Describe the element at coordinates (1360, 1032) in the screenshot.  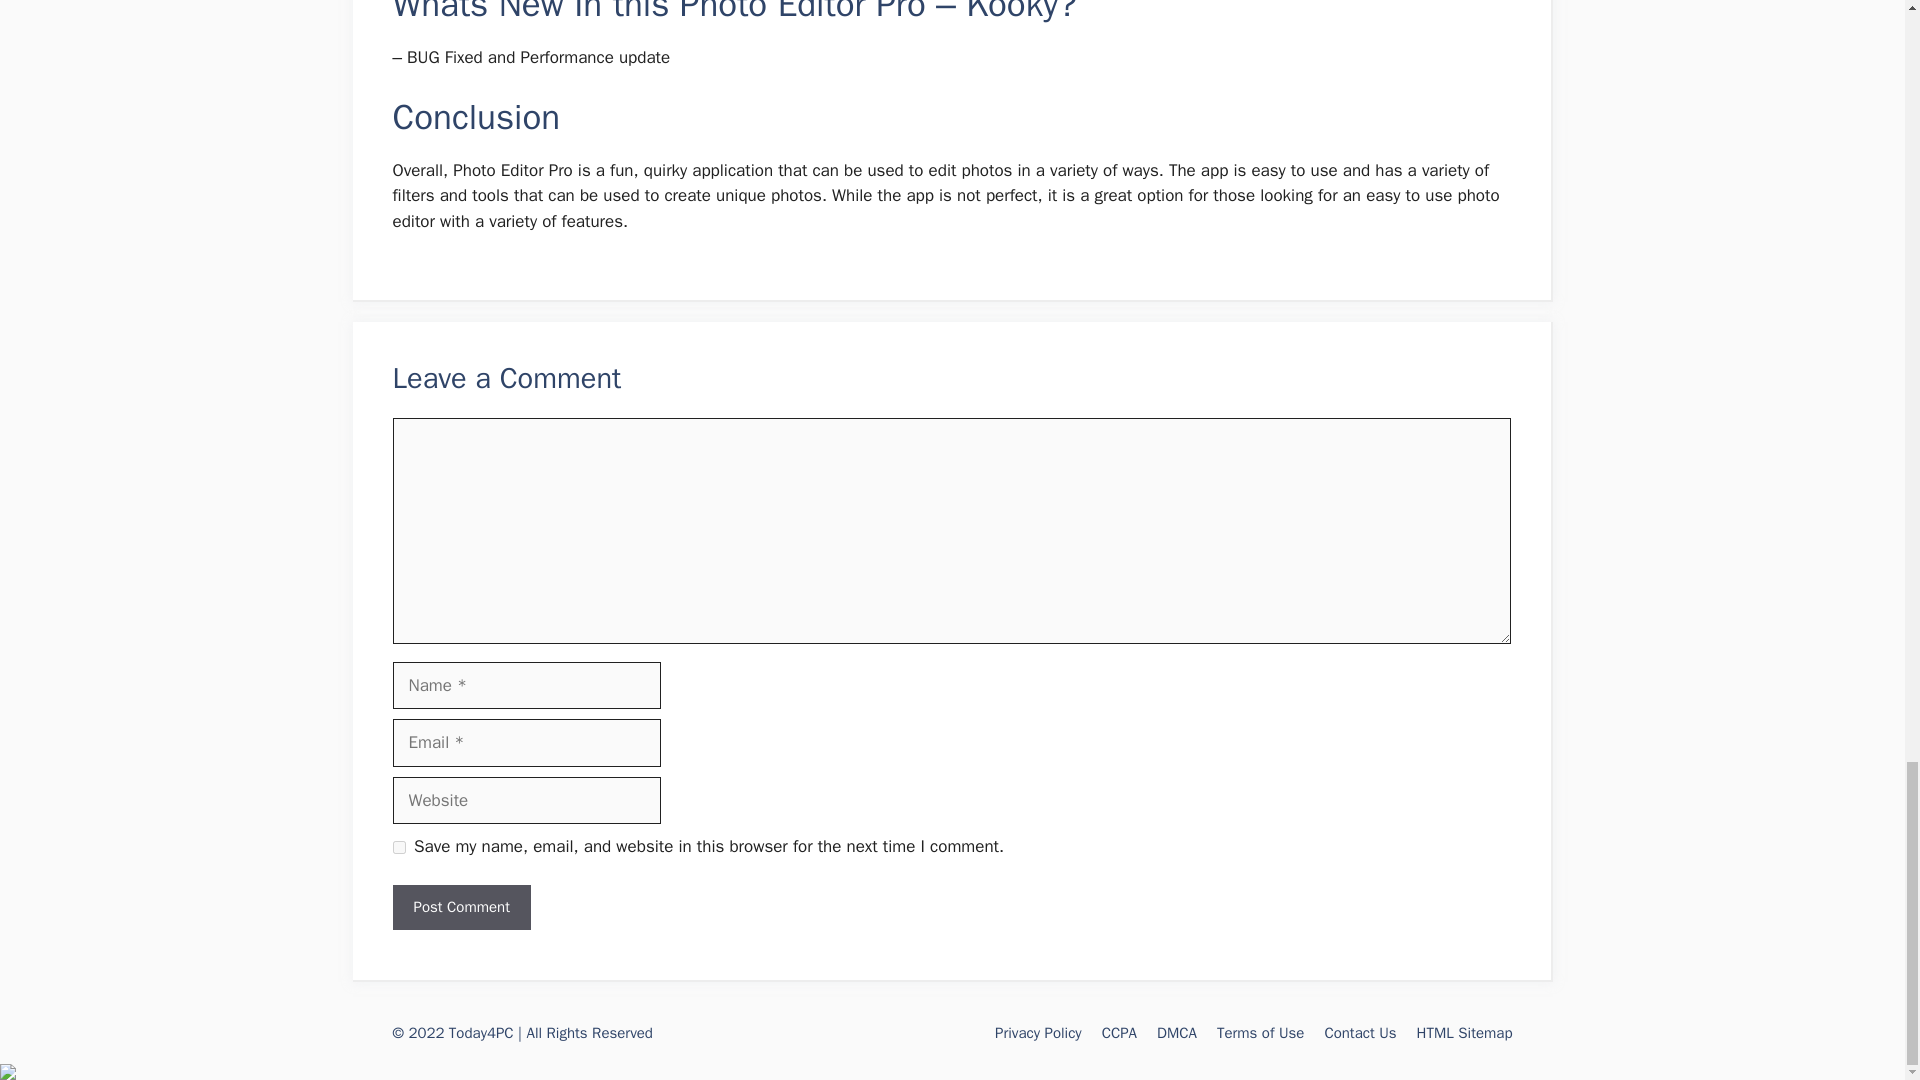
I see `Contact Us` at that location.